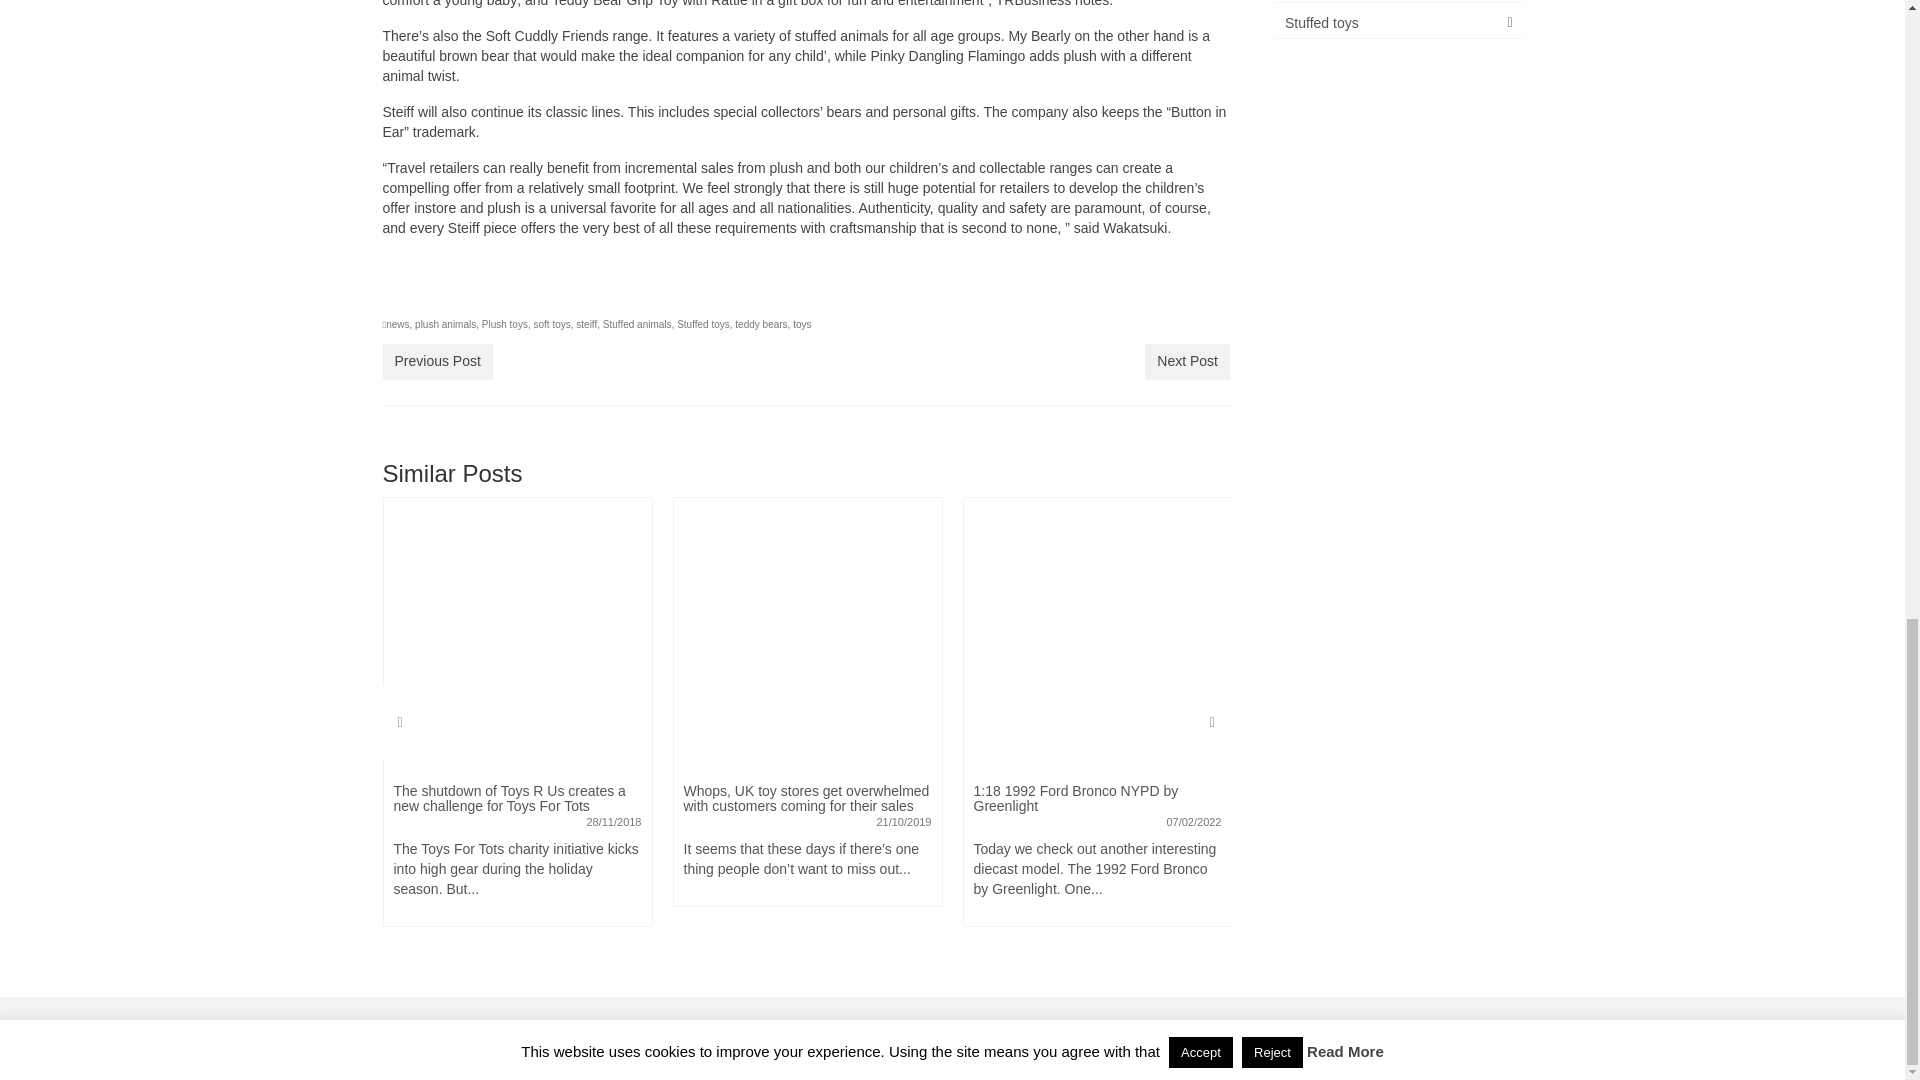 This screenshot has height=1080, width=1920. I want to click on Share on Linkedin, so click(546, 292).